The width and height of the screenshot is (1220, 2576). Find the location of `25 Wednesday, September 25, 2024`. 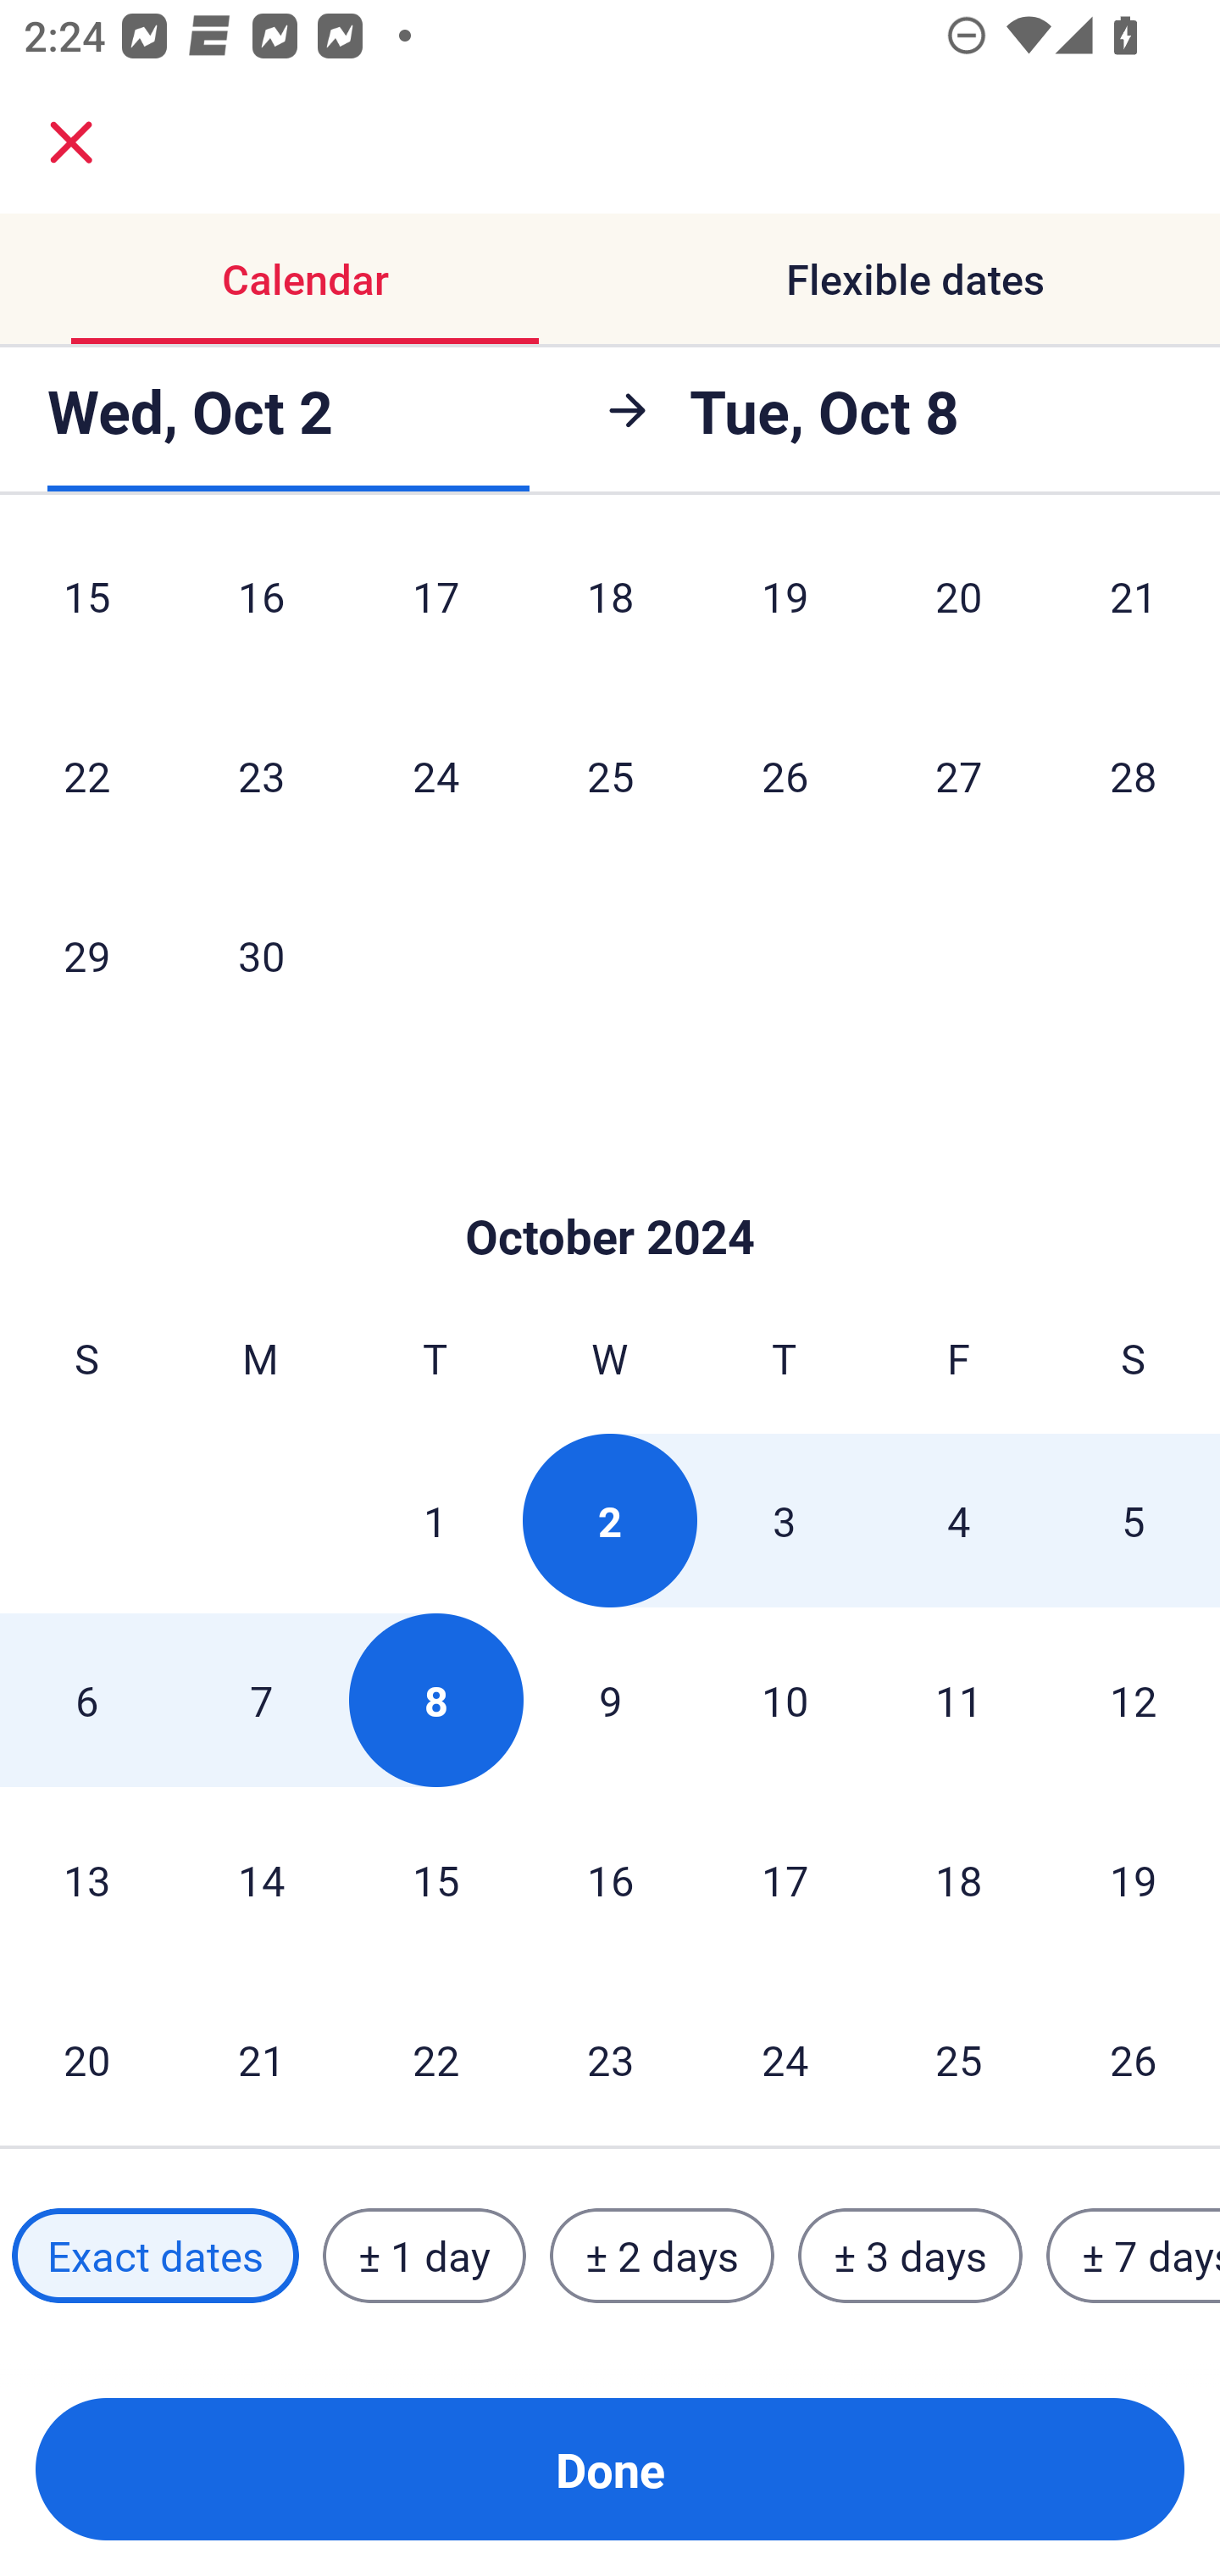

25 Wednesday, September 25, 2024 is located at coordinates (610, 774).